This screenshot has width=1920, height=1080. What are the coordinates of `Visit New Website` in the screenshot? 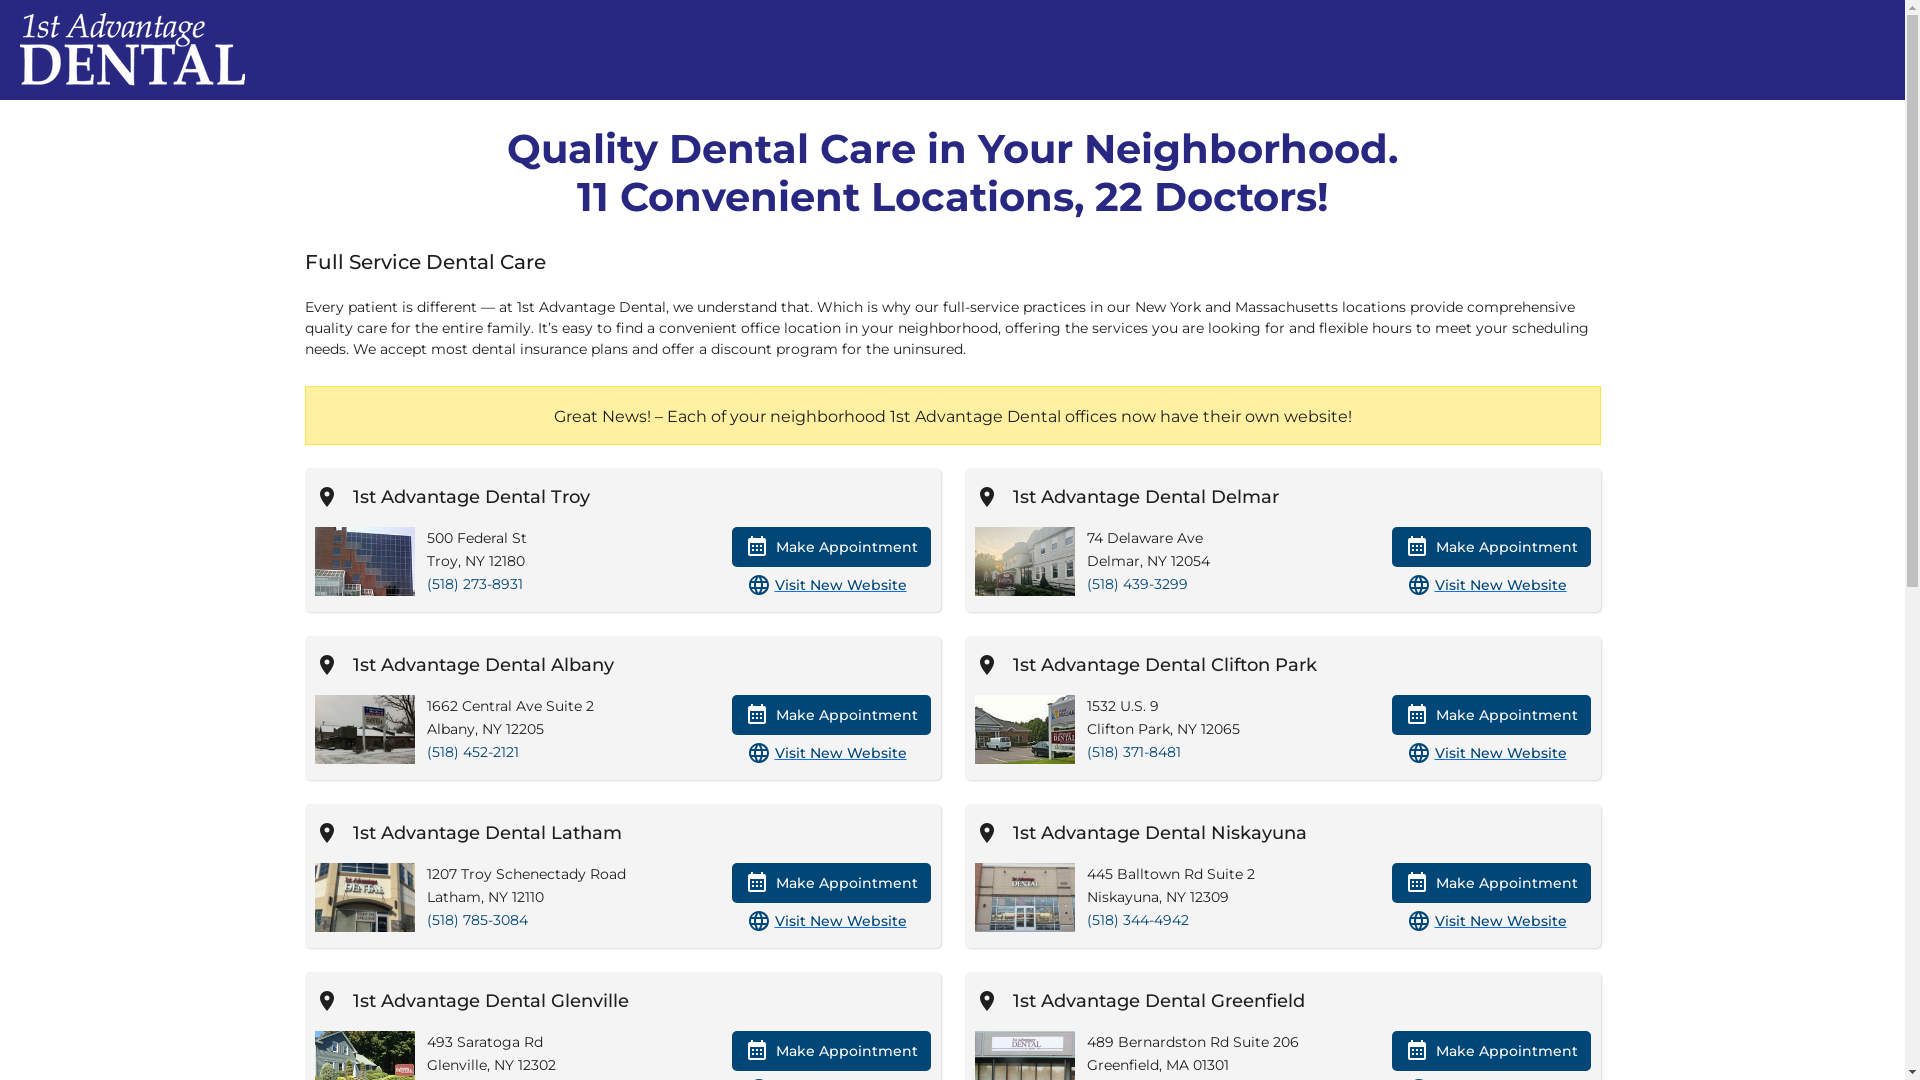 It's located at (838, 754).